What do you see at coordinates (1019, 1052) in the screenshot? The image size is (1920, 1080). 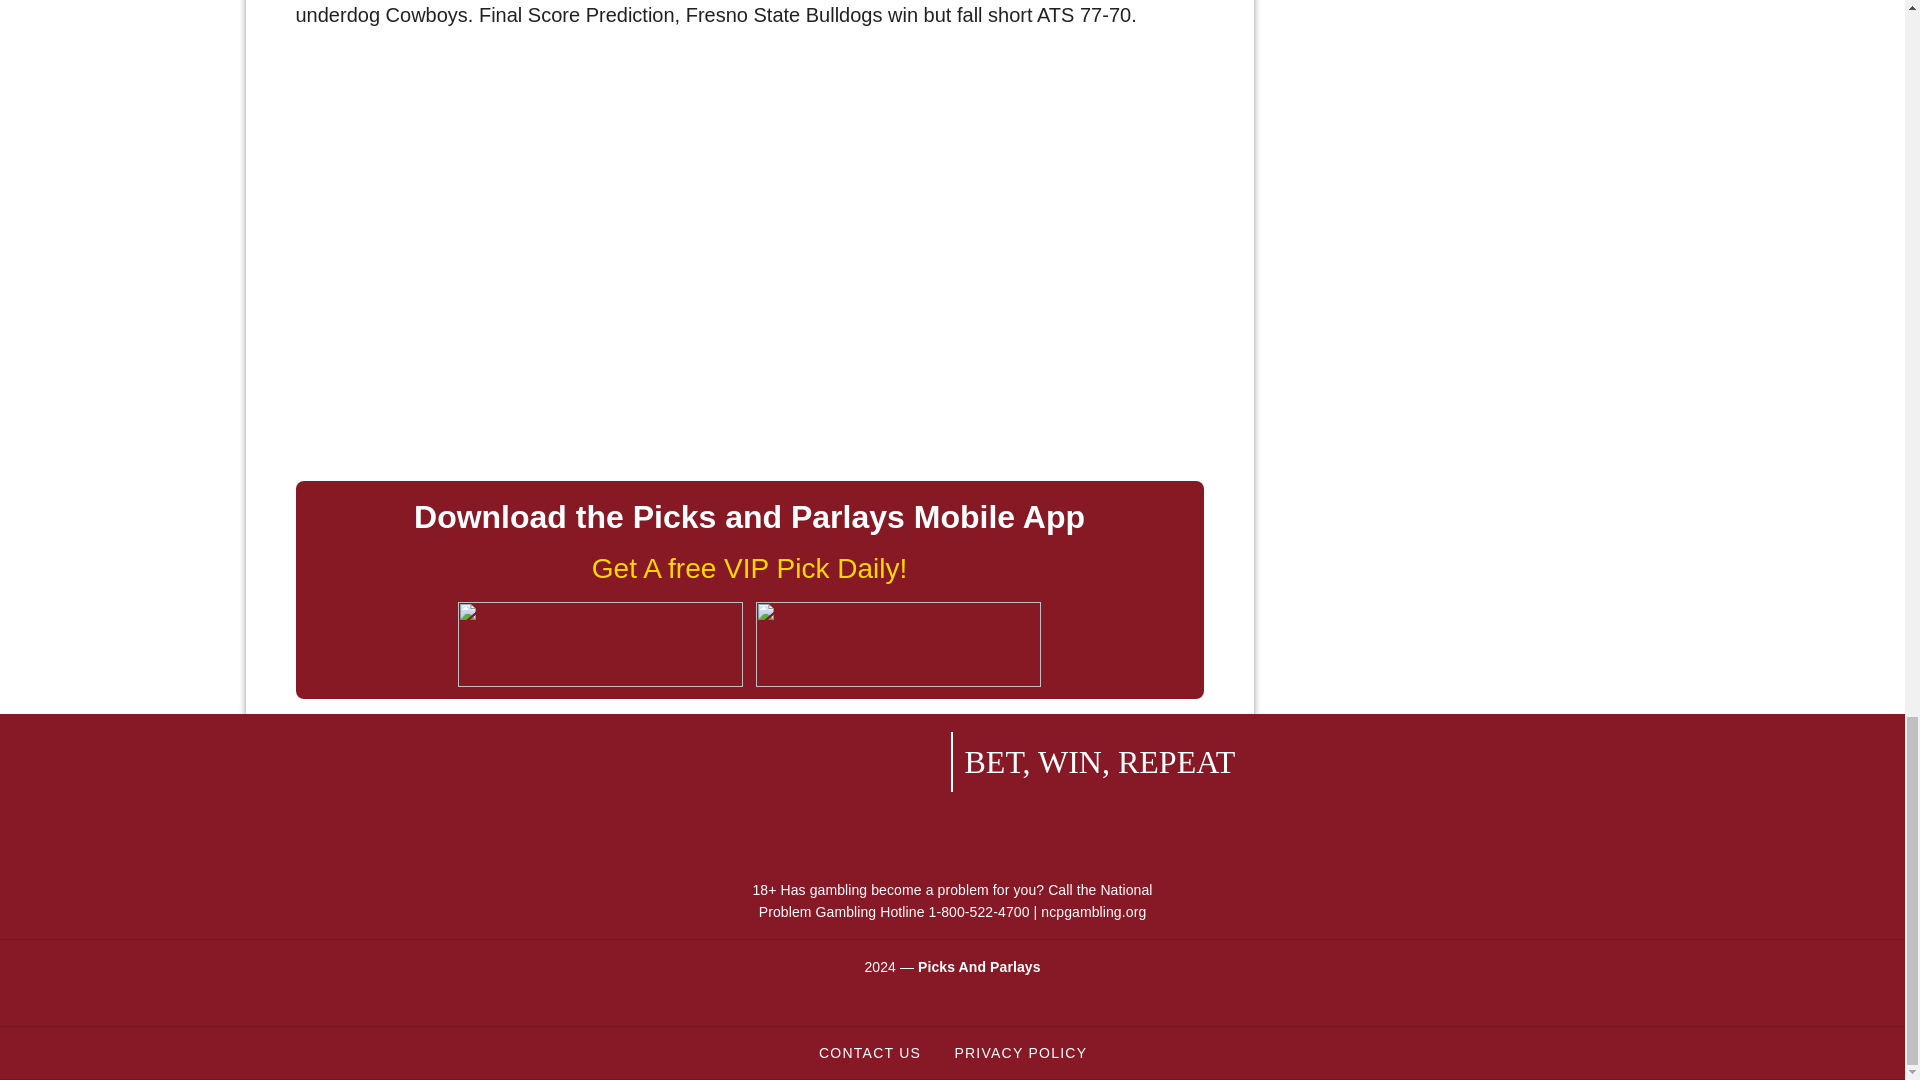 I see `PRIVACY POLICY` at bounding box center [1019, 1052].